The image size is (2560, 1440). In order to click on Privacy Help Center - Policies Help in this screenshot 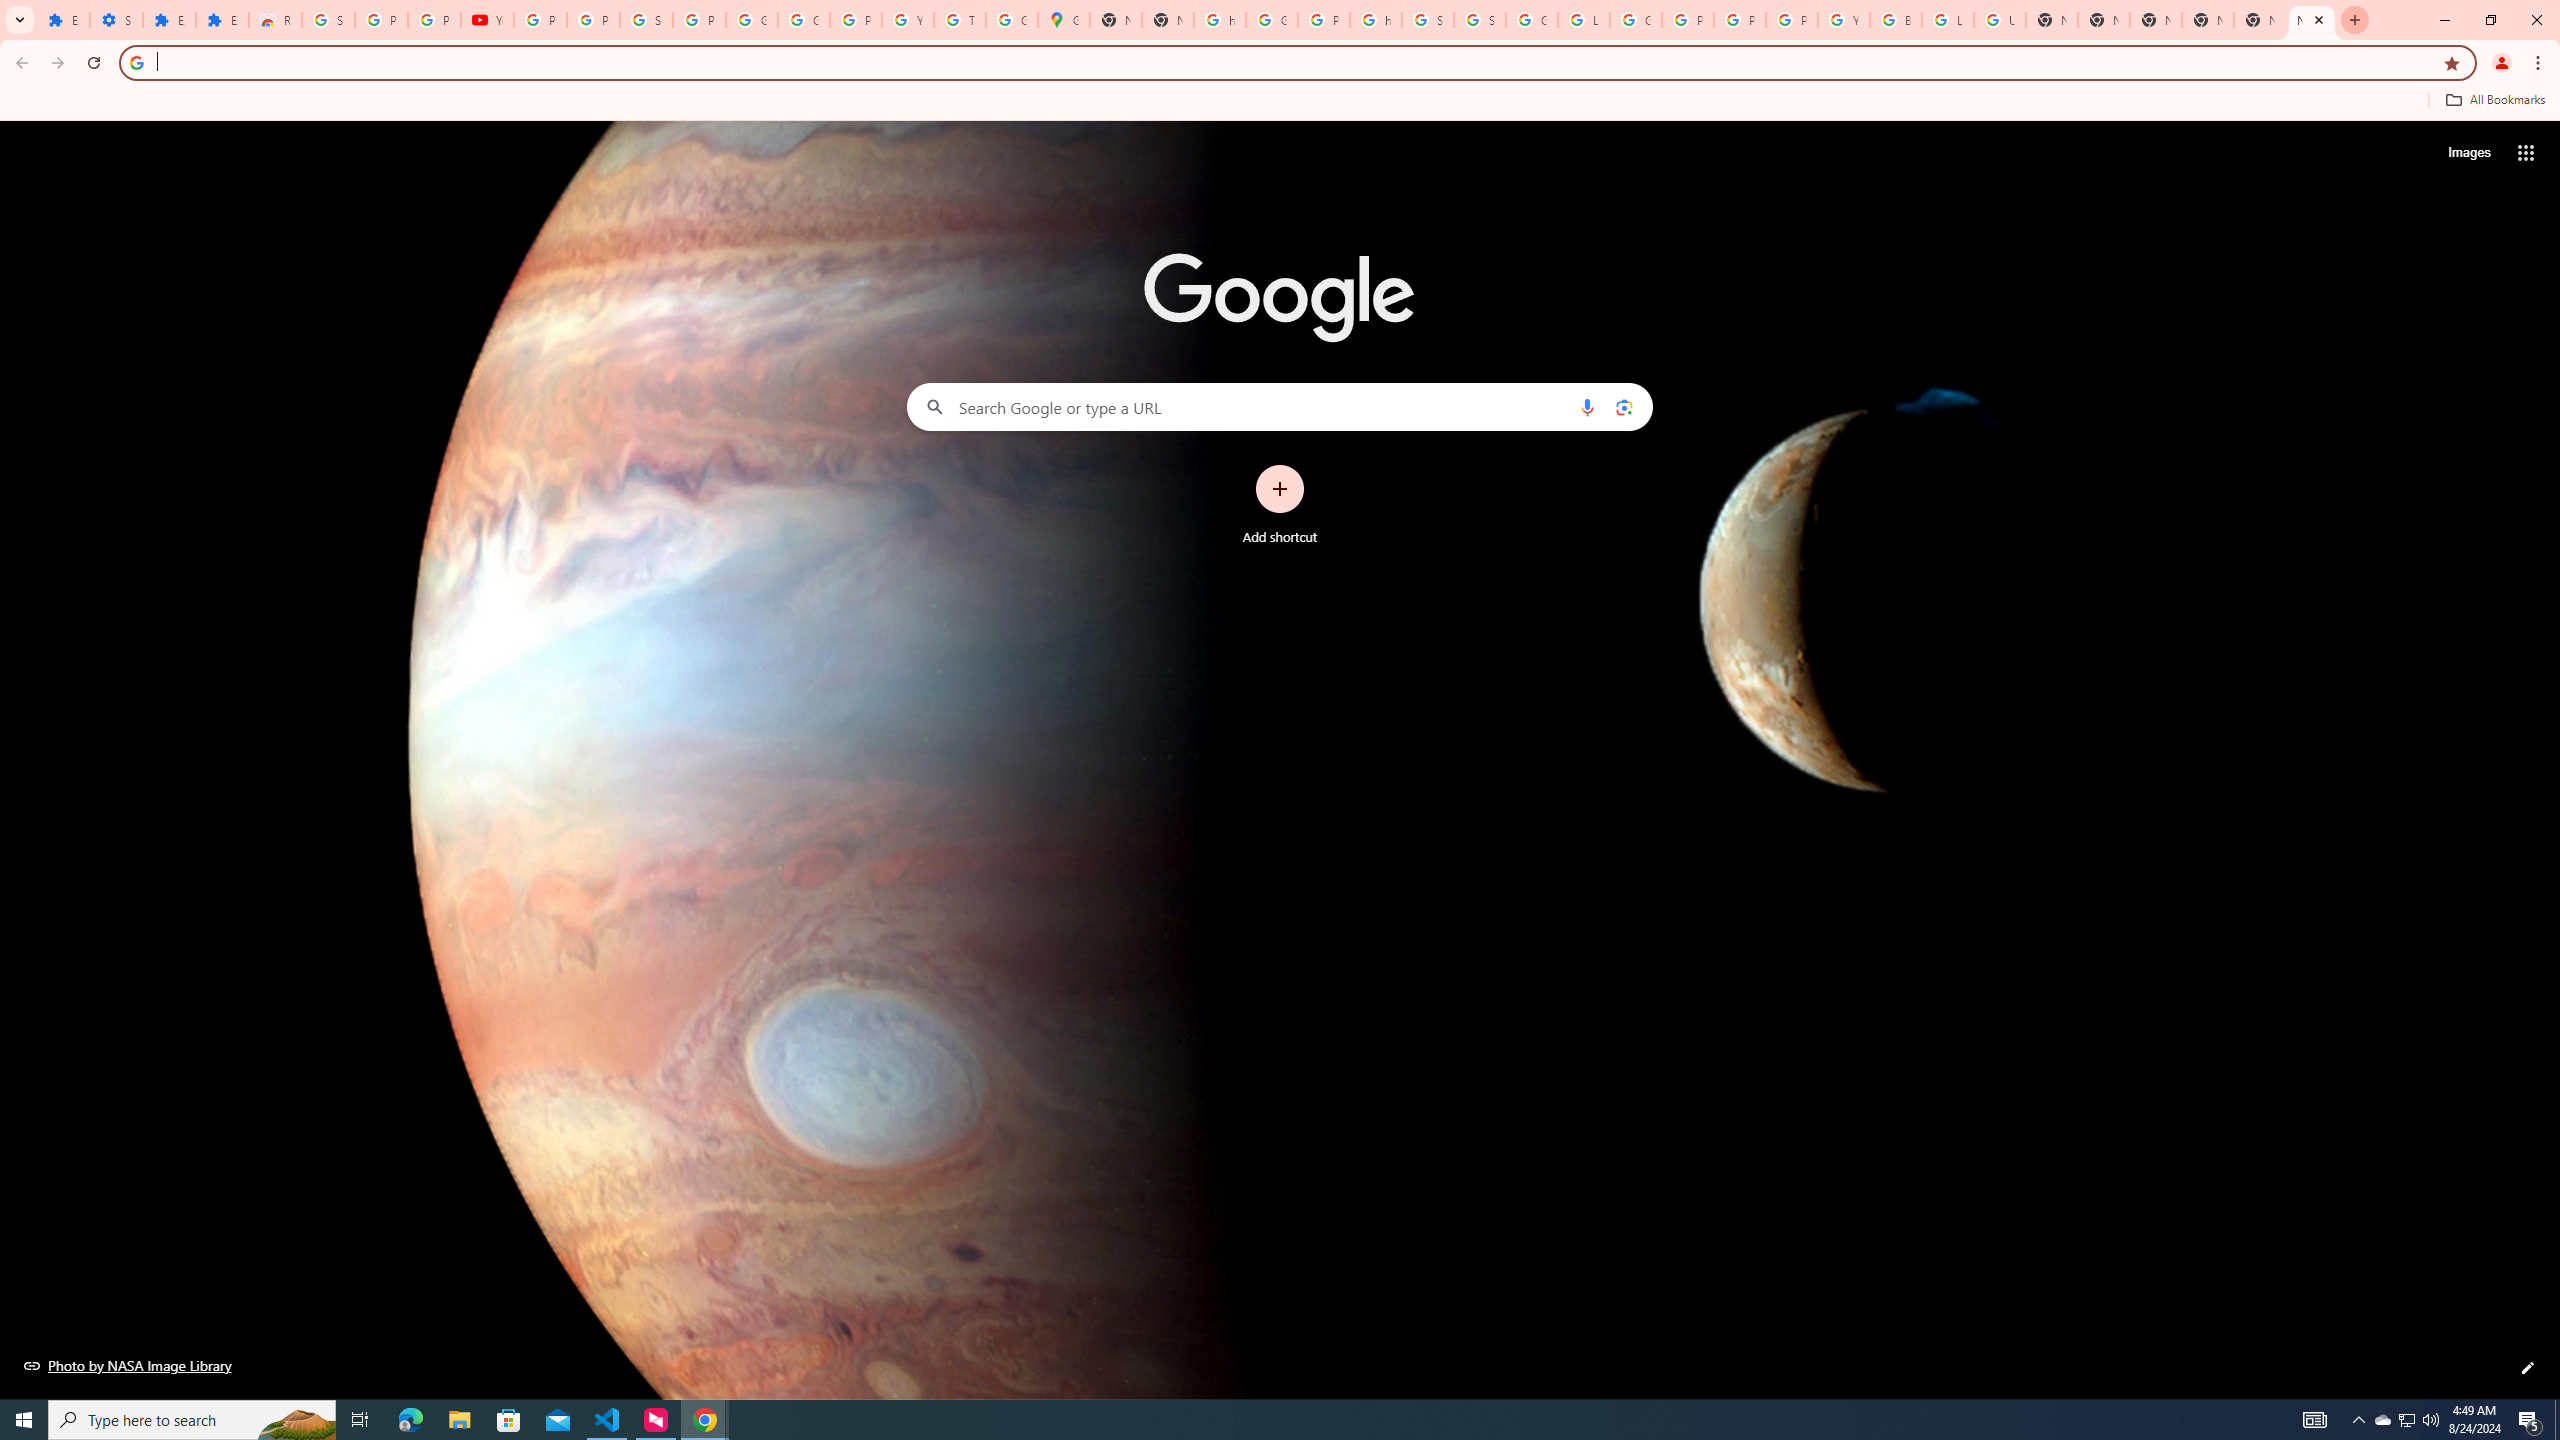, I will do `click(1688, 20)`.